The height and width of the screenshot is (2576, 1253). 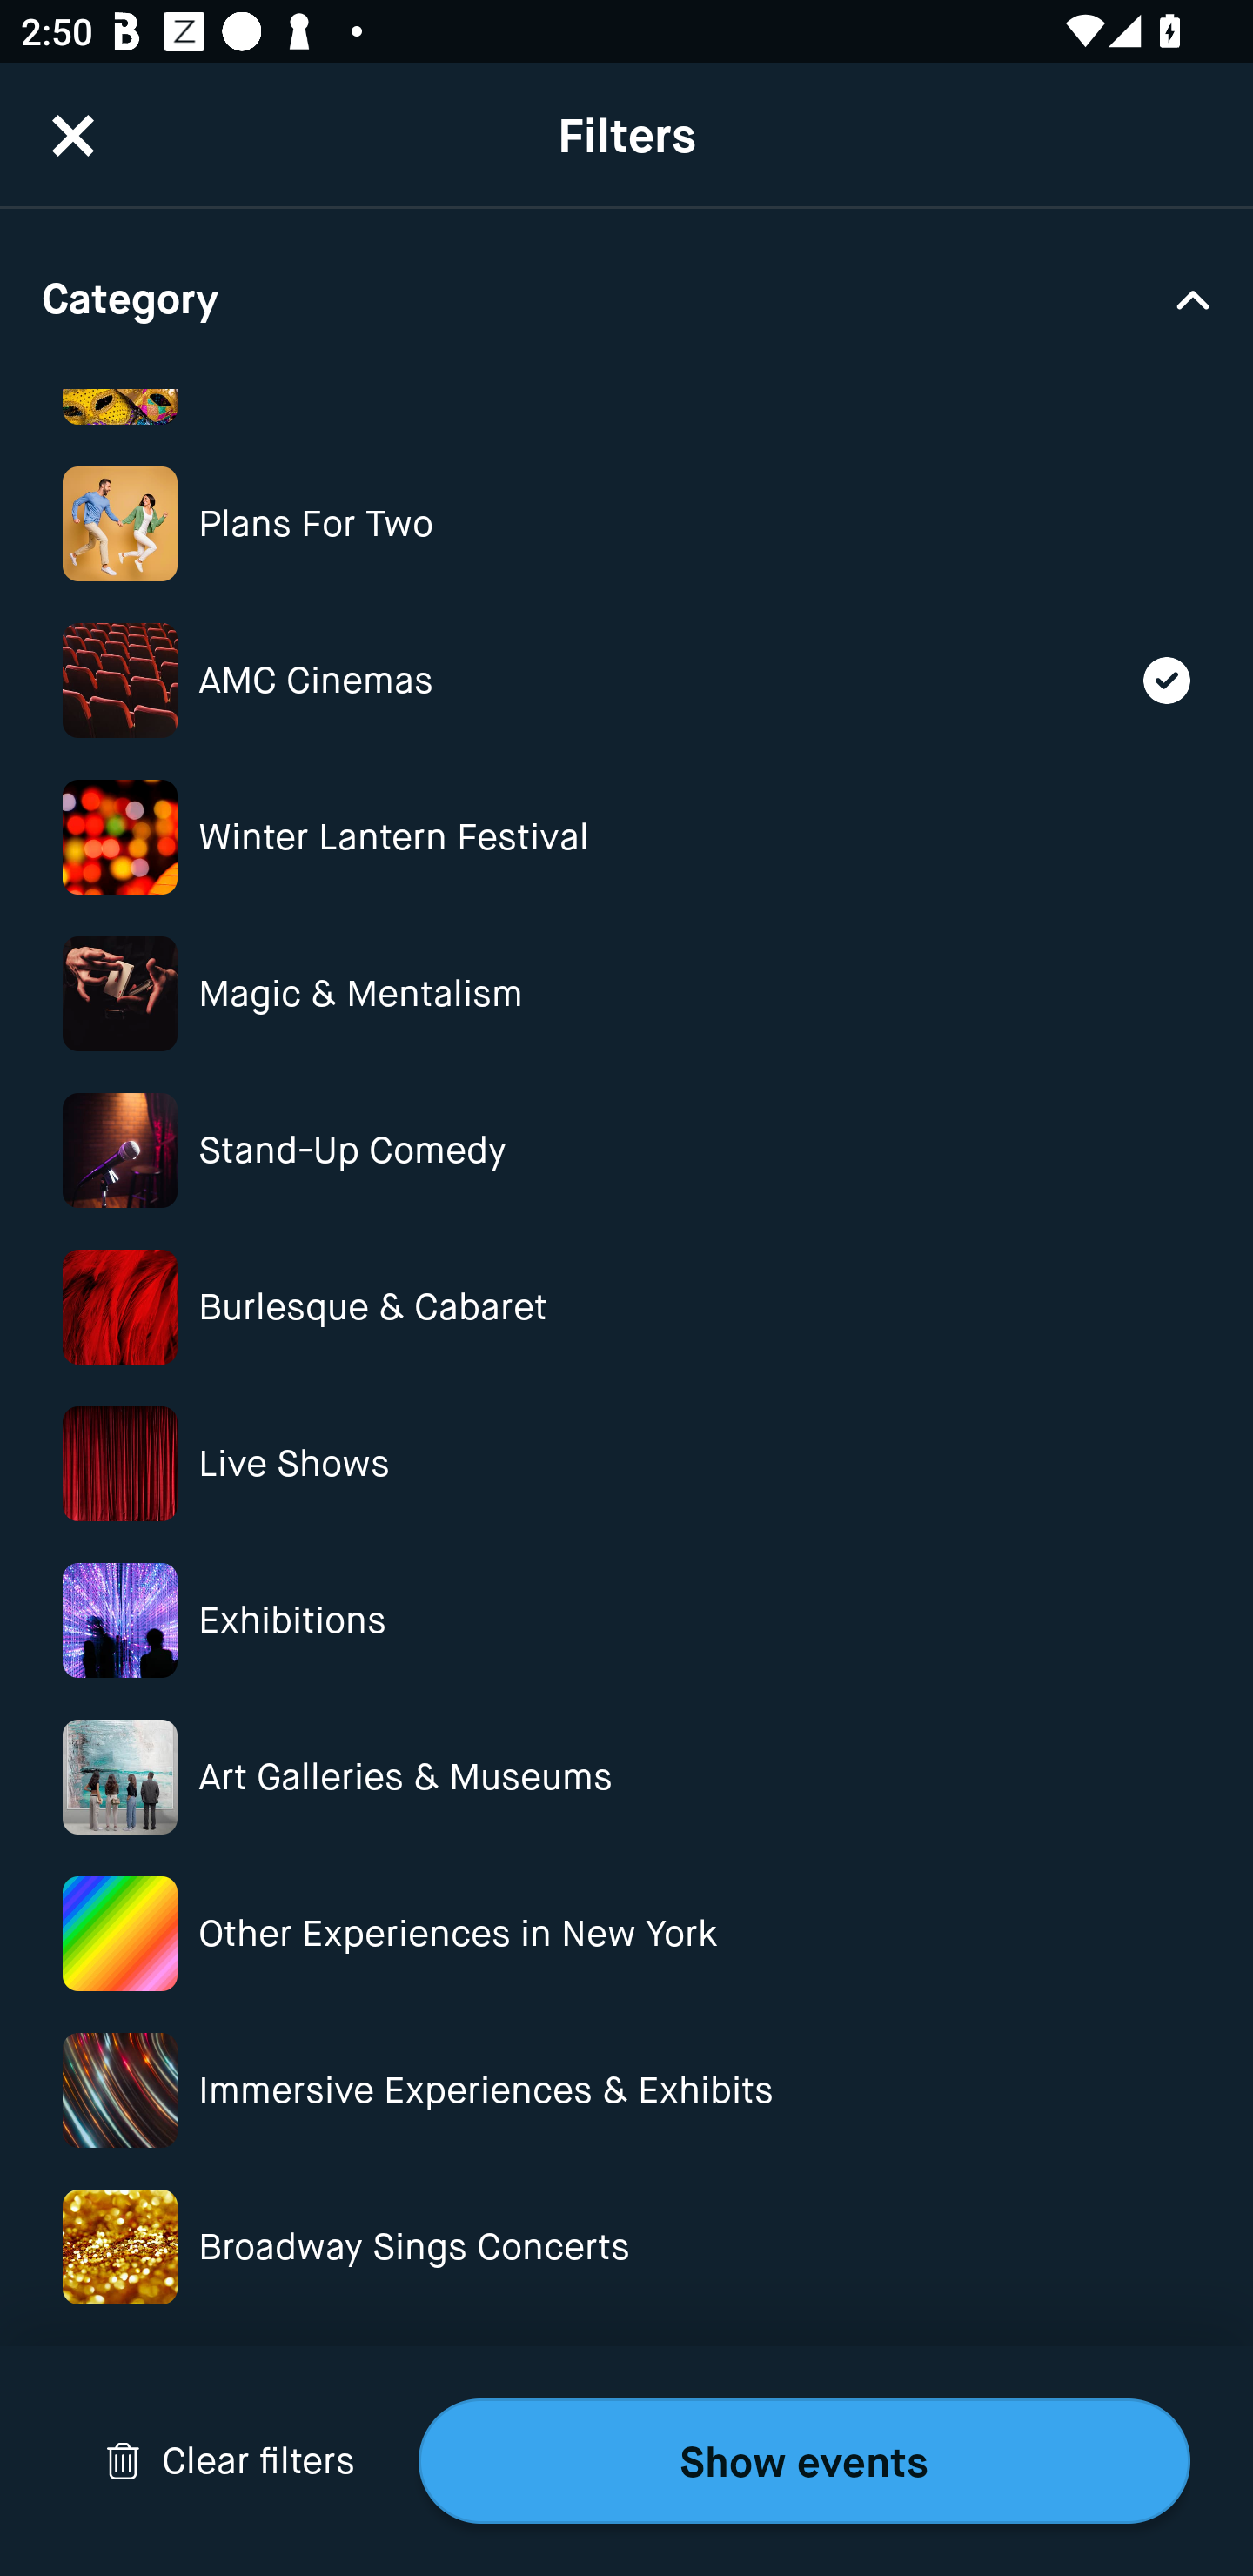 I want to click on Category Image Other Experiences in New York, so click(x=626, y=1933).